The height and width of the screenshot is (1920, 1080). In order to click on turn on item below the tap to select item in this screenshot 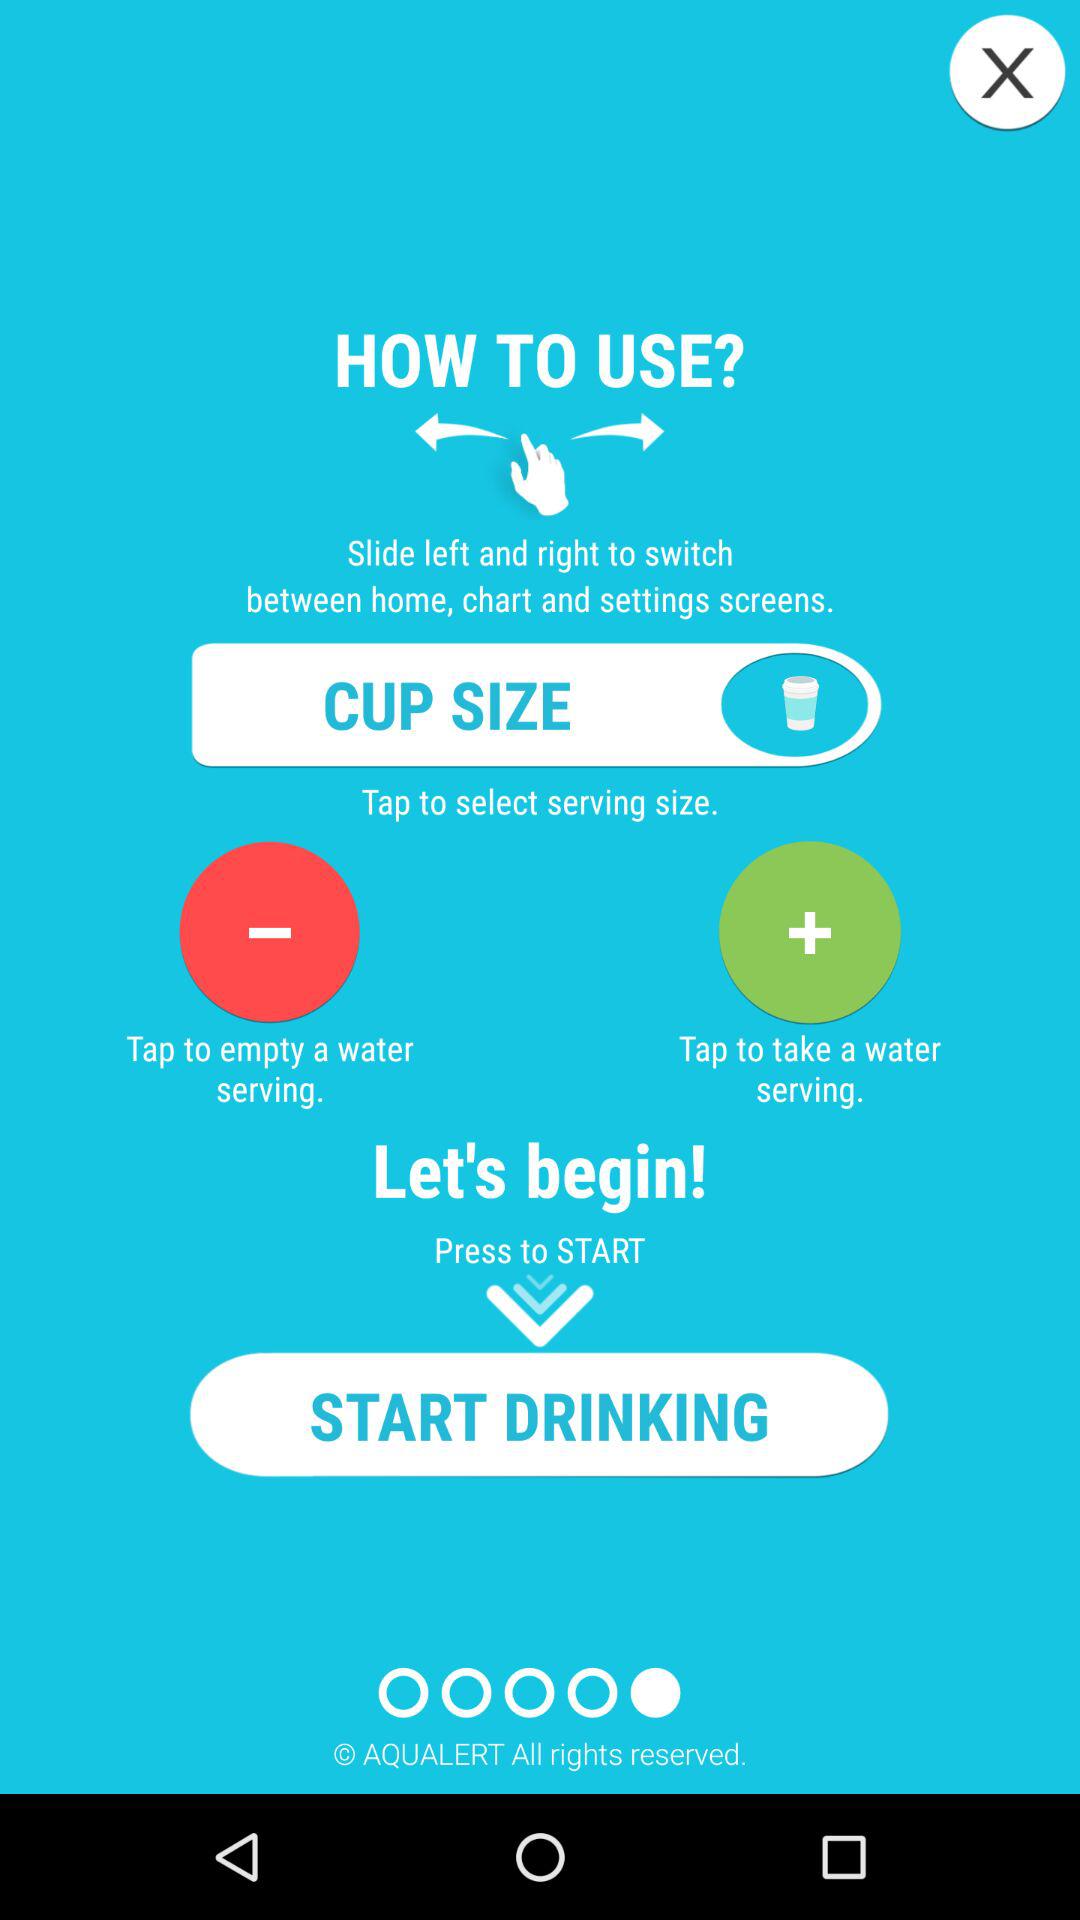, I will do `click(809, 932)`.